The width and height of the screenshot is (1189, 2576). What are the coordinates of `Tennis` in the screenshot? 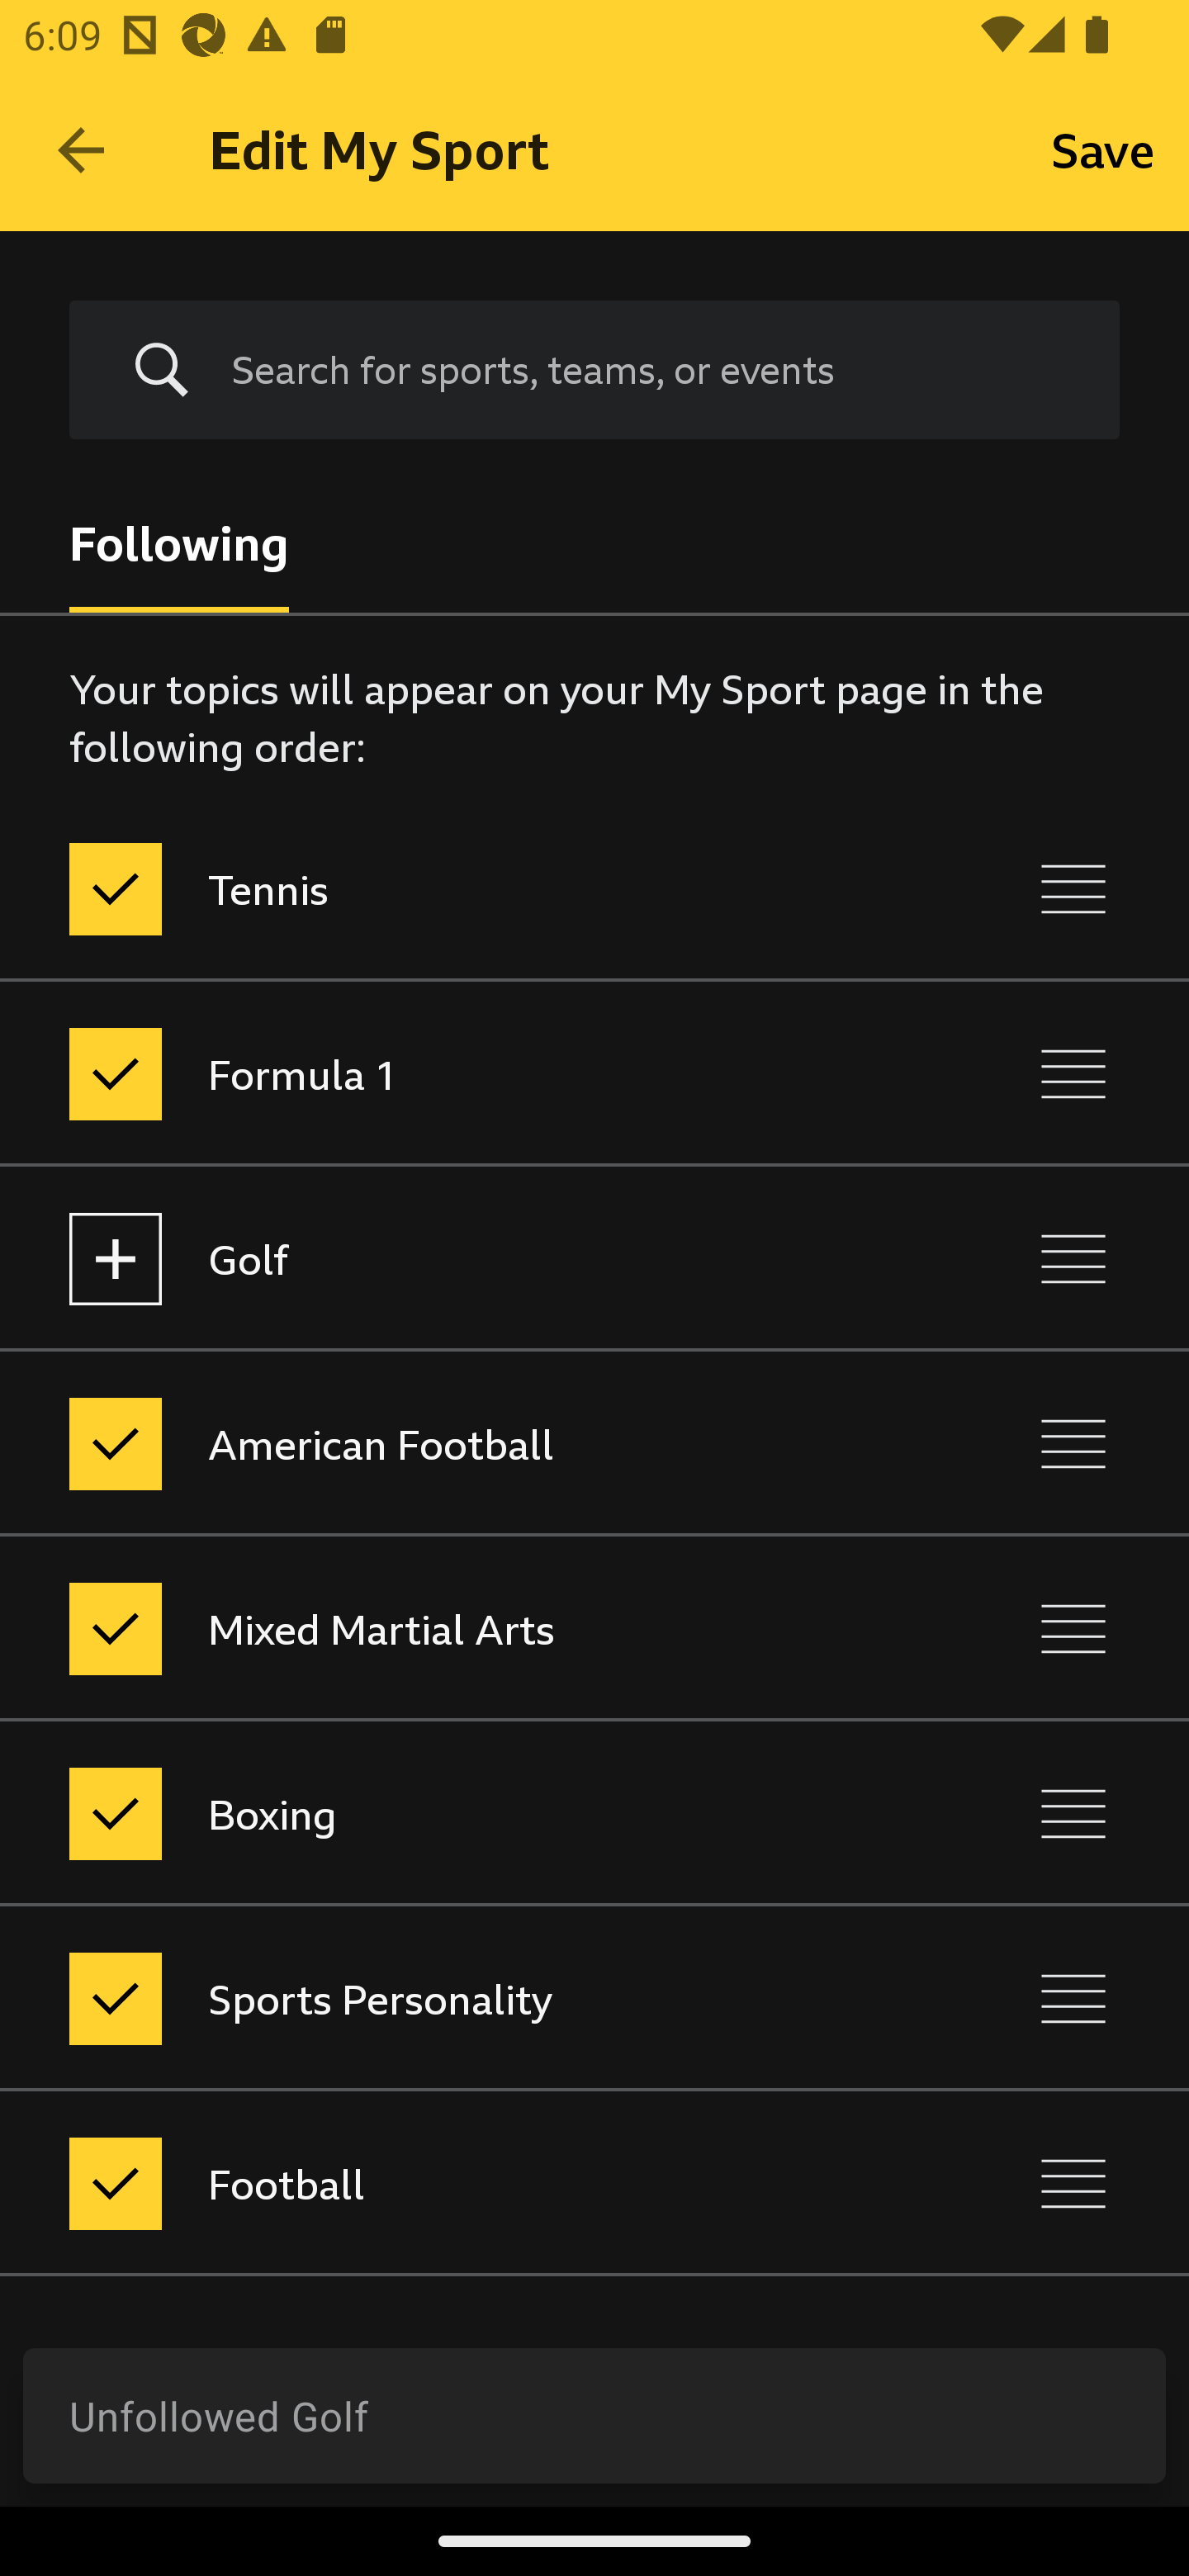 It's located at (456, 888).